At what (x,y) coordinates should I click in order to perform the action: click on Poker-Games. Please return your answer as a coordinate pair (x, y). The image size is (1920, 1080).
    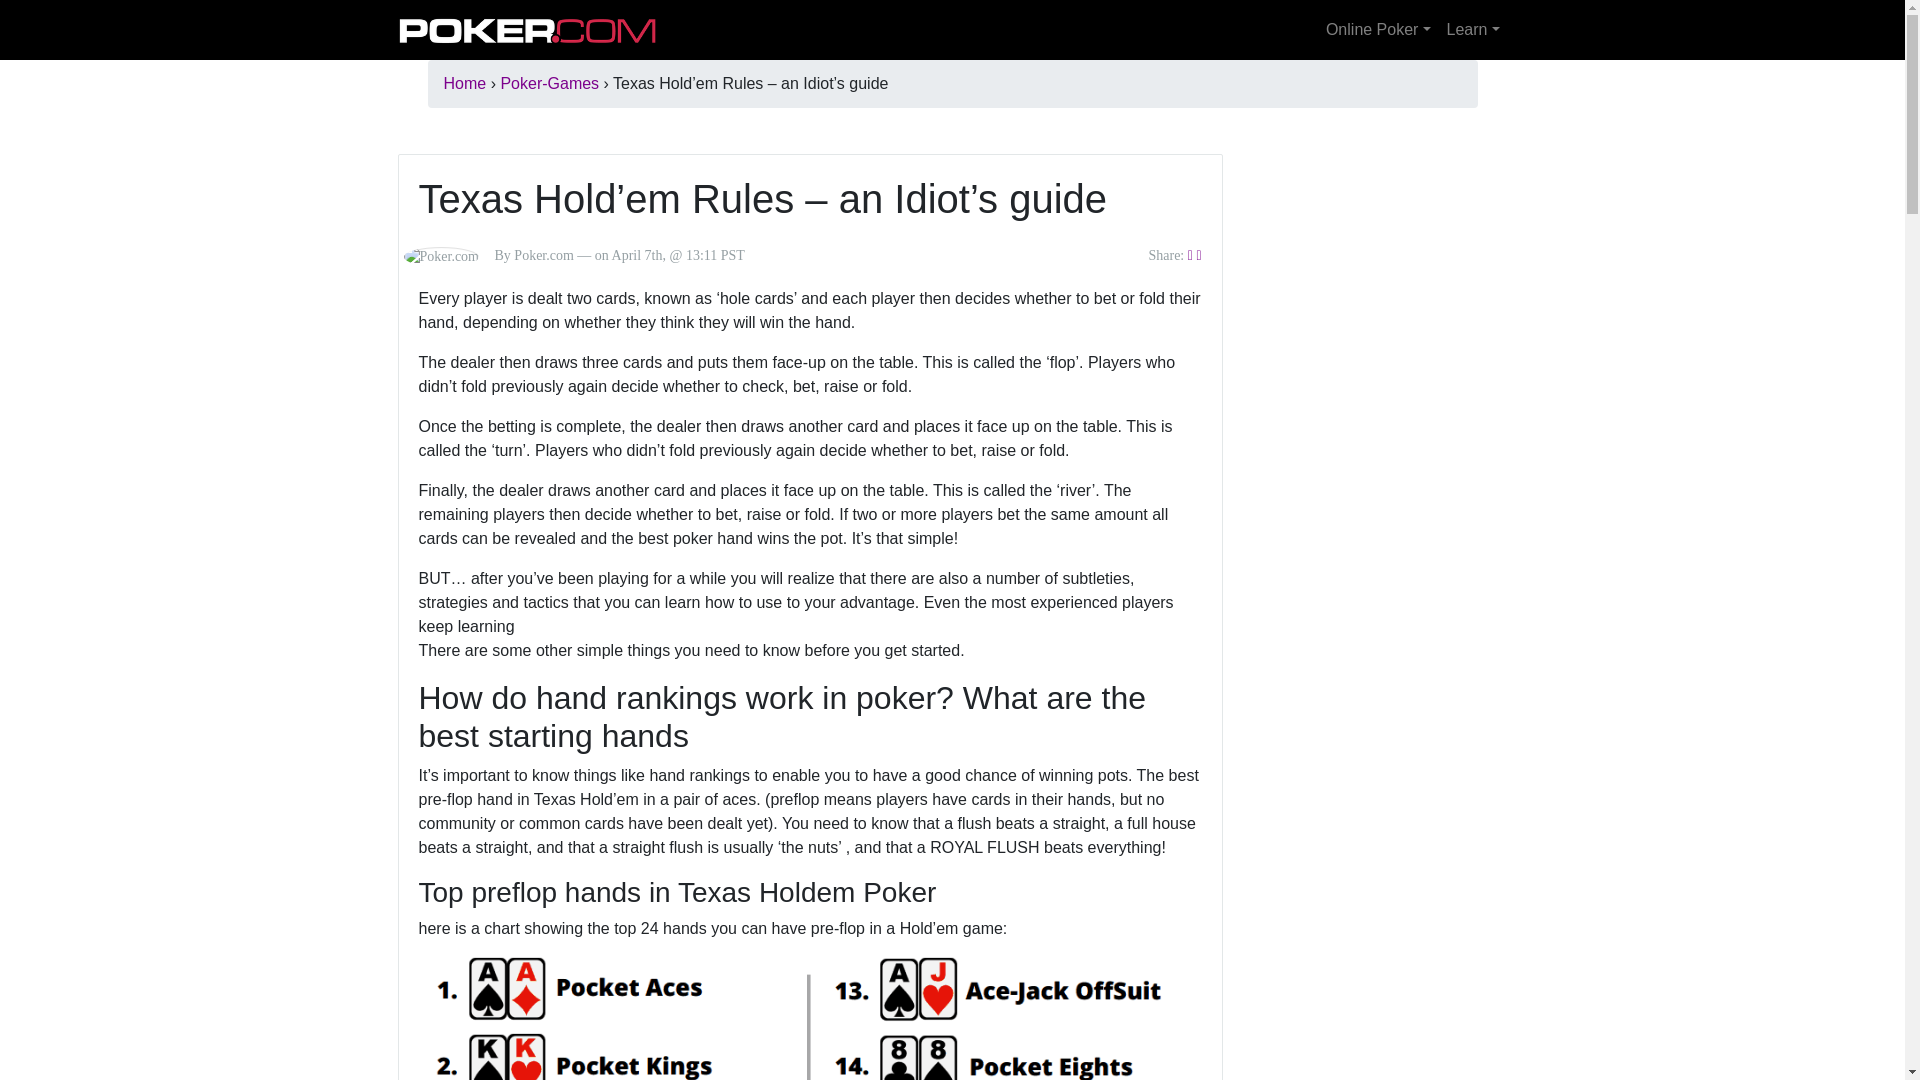
    Looking at the image, I should click on (549, 82).